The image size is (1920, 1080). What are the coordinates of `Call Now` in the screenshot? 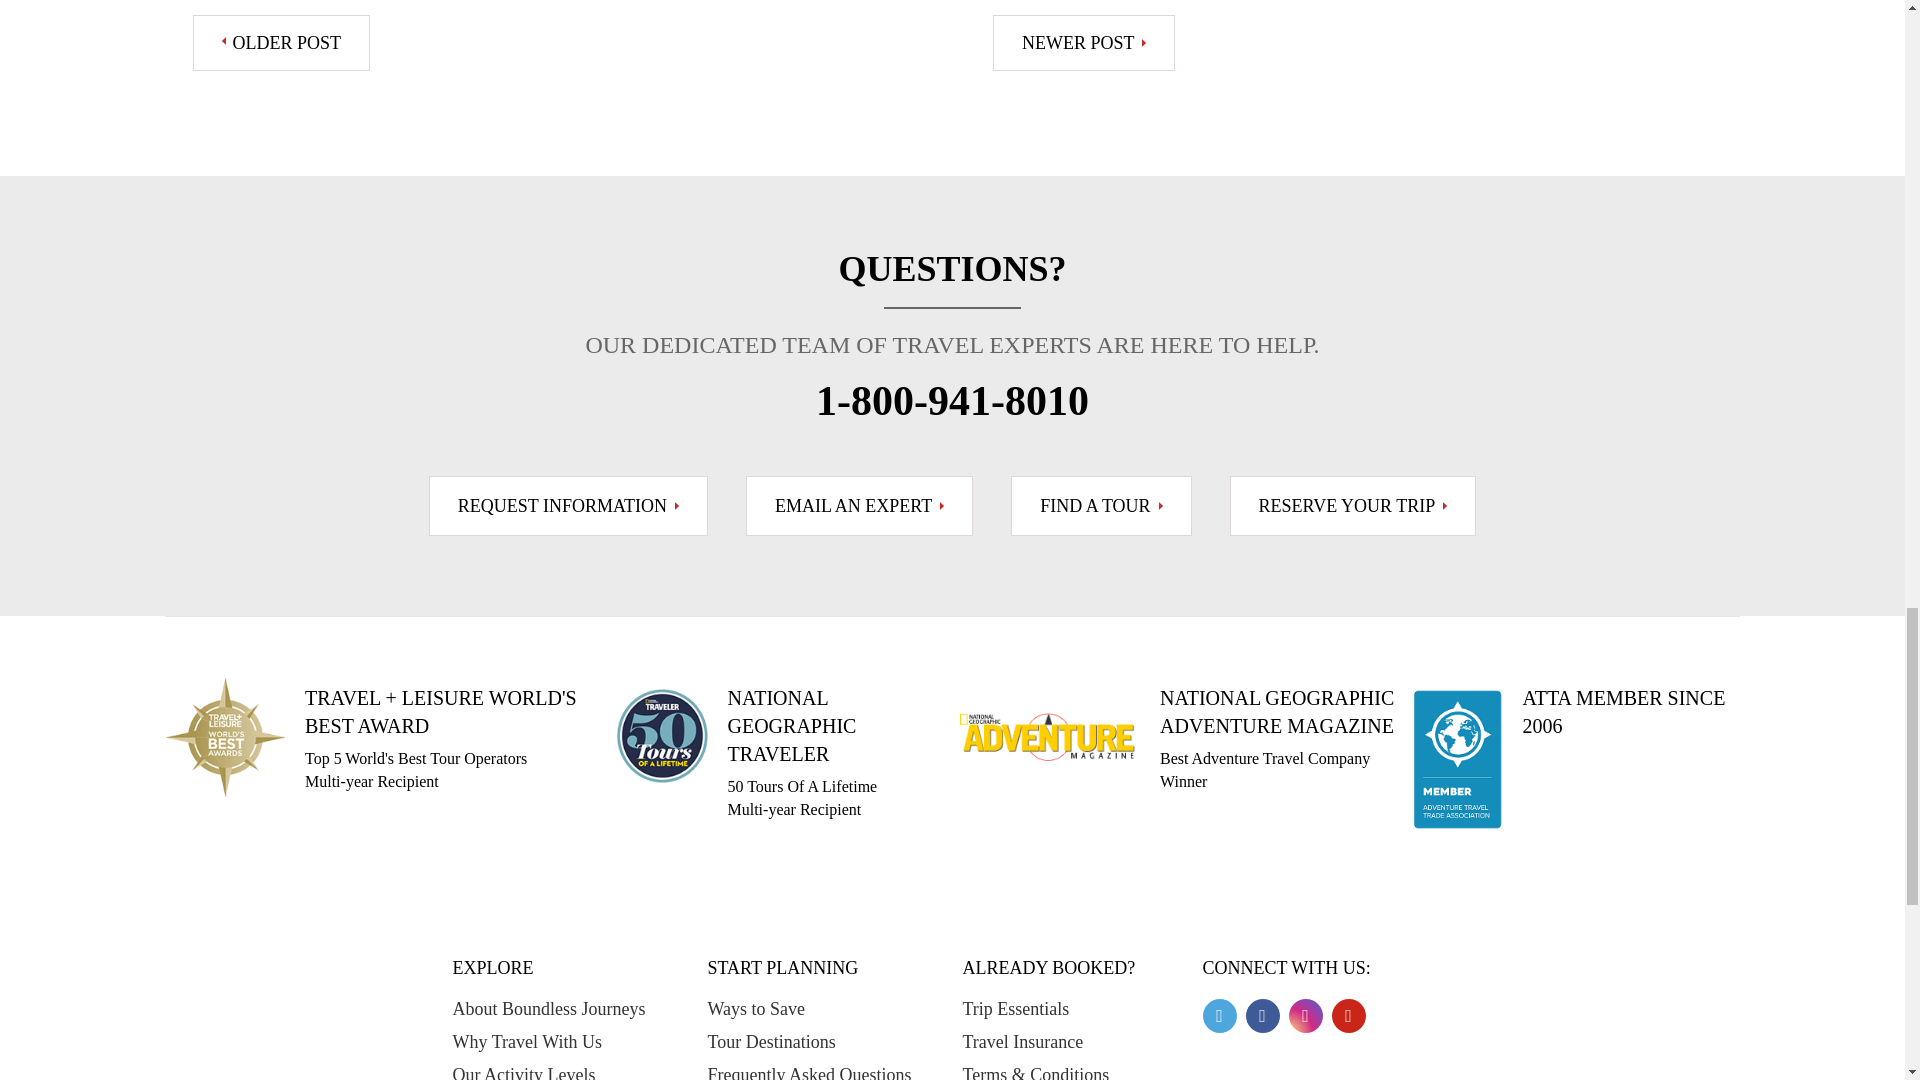 It's located at (952, 401).